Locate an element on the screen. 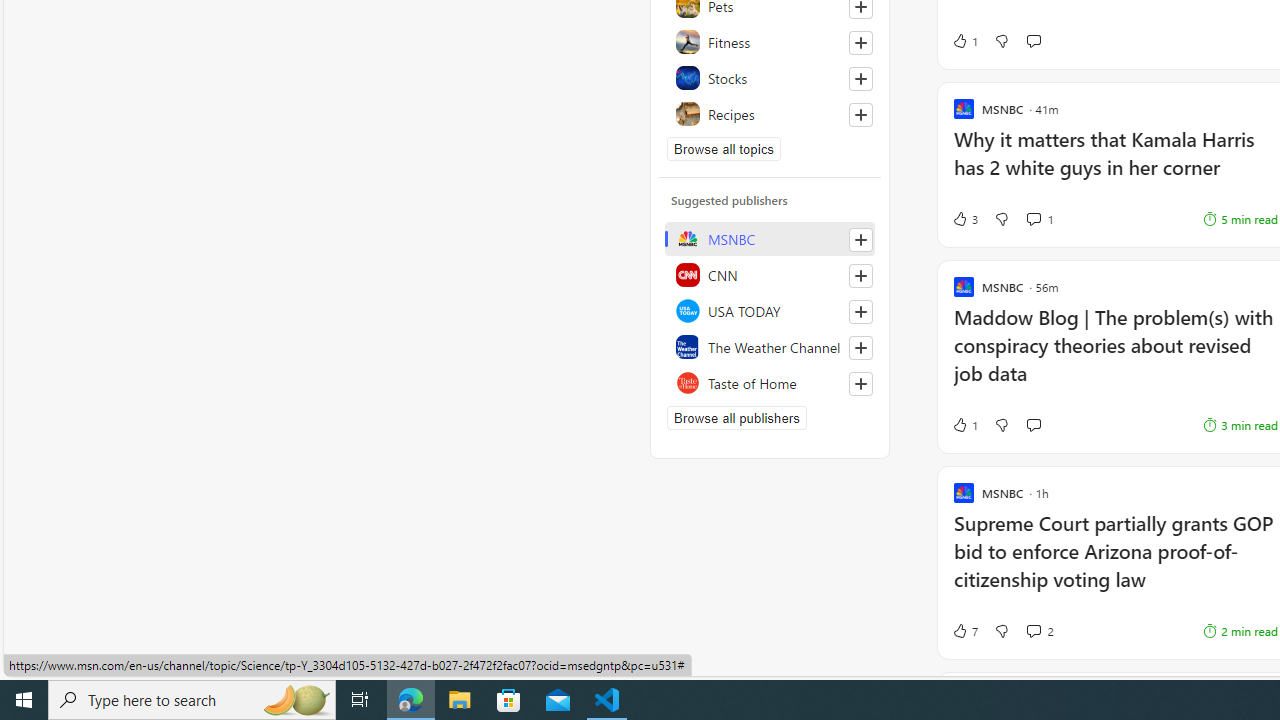 The image size is (1280, 720). Browse all publishers is located at coordinates (736, 418).